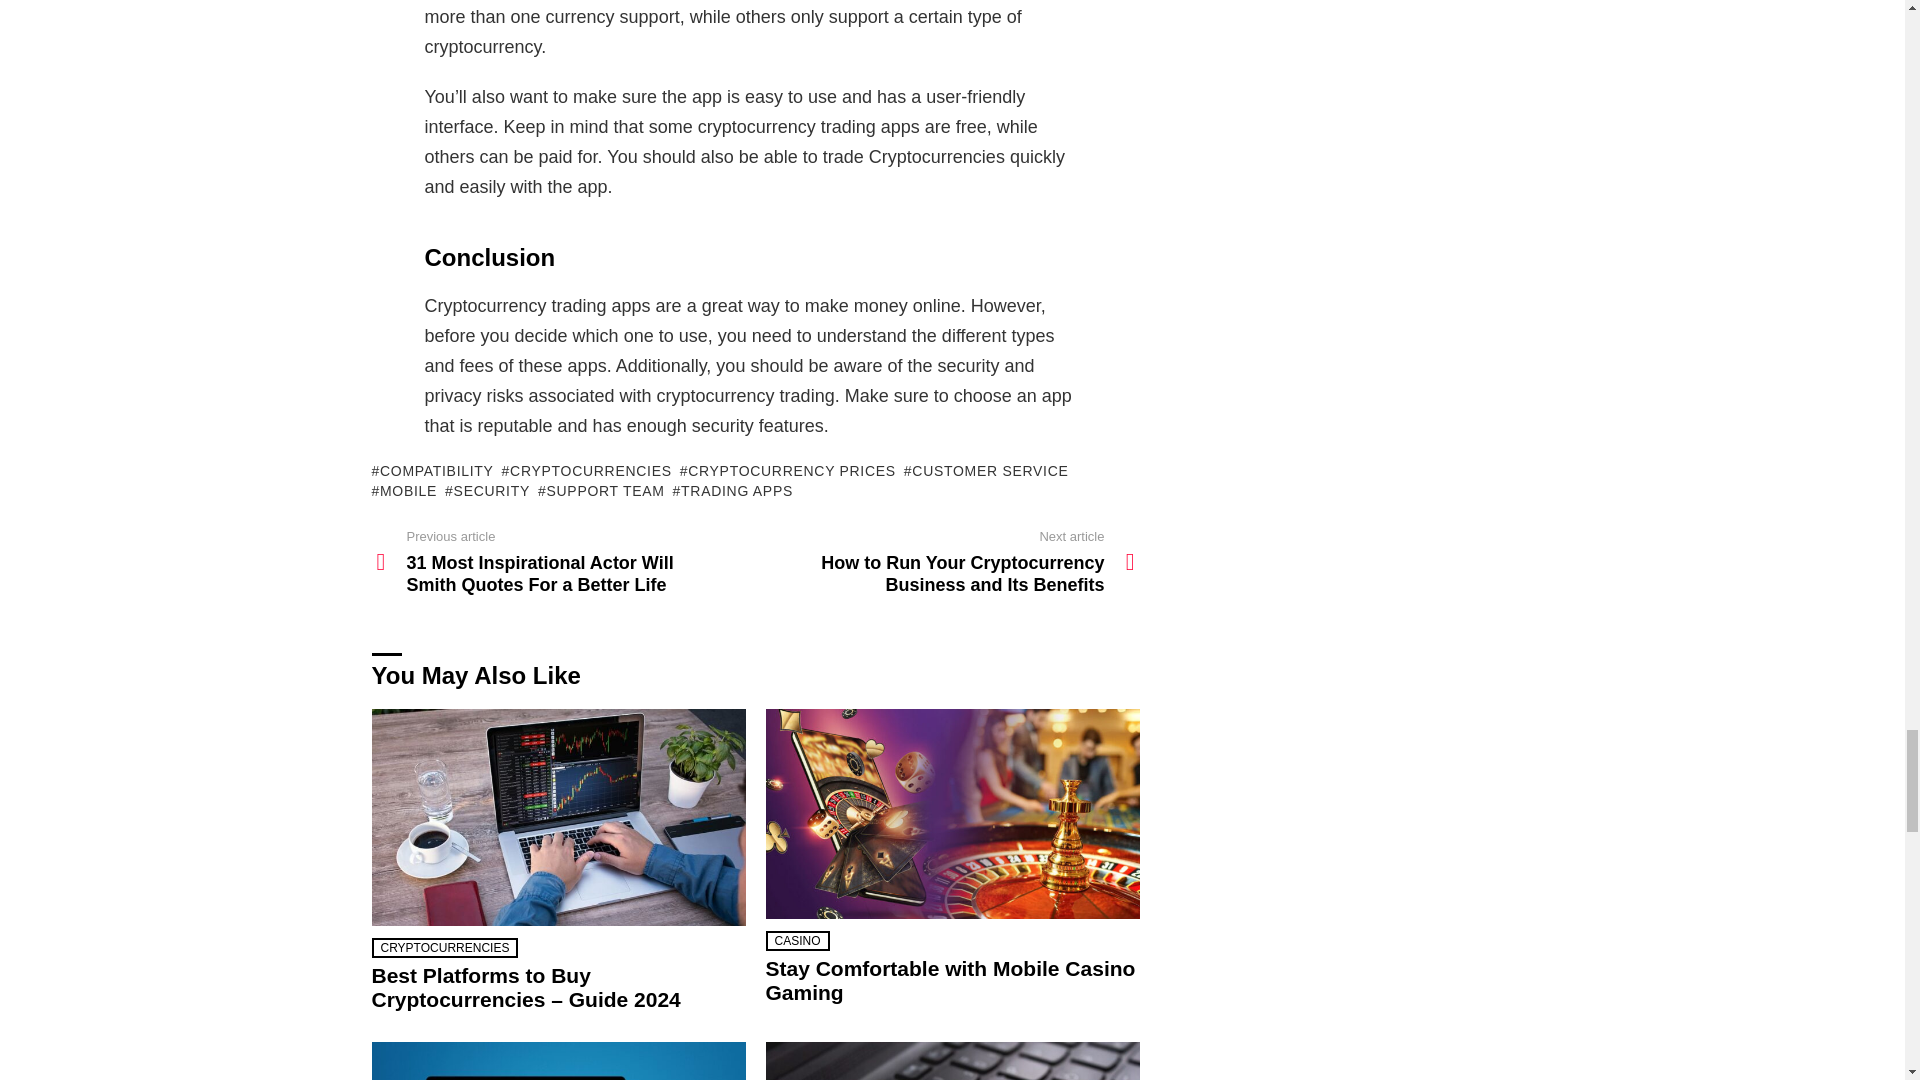  What do you see at coordinates (559, 1061) in the screenshot?
I see `What to Look for in Board Portal Software` at bounding box center [559, 1061].